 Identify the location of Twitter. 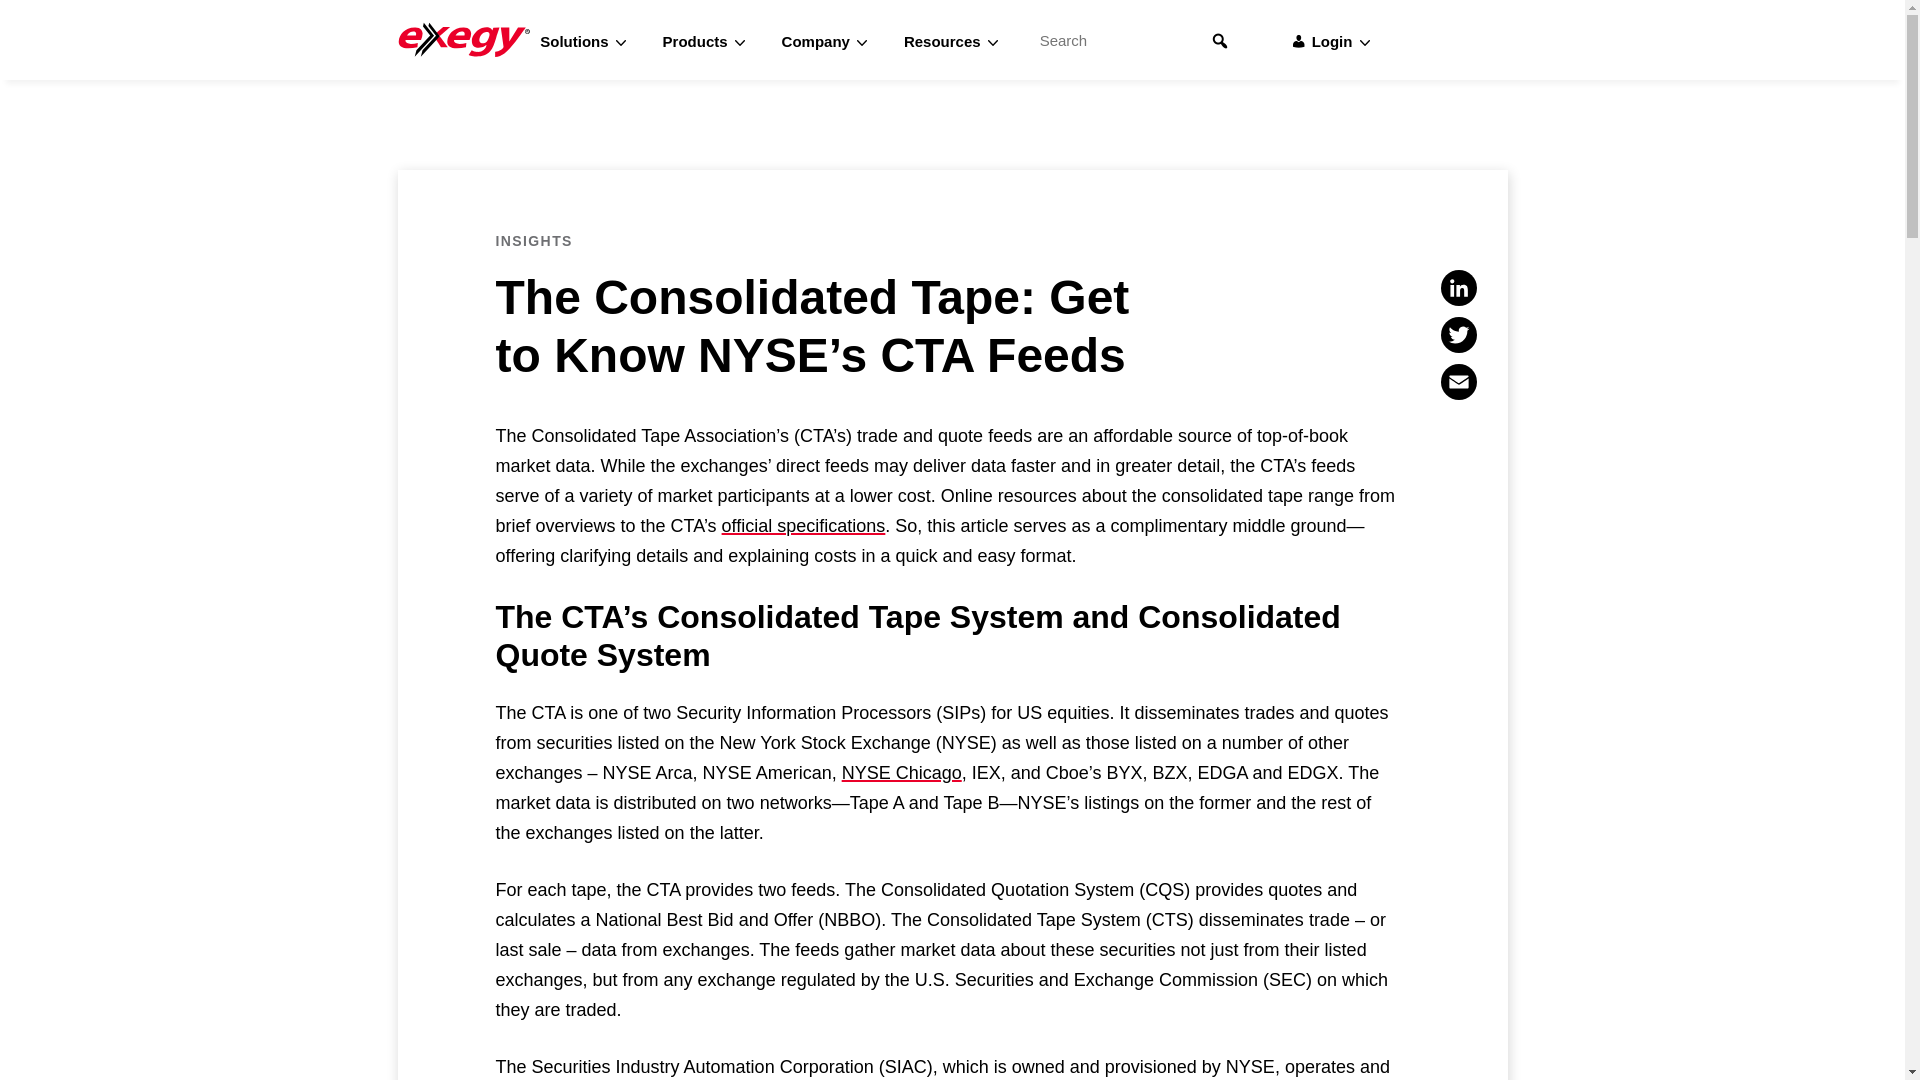
(1458, 336).